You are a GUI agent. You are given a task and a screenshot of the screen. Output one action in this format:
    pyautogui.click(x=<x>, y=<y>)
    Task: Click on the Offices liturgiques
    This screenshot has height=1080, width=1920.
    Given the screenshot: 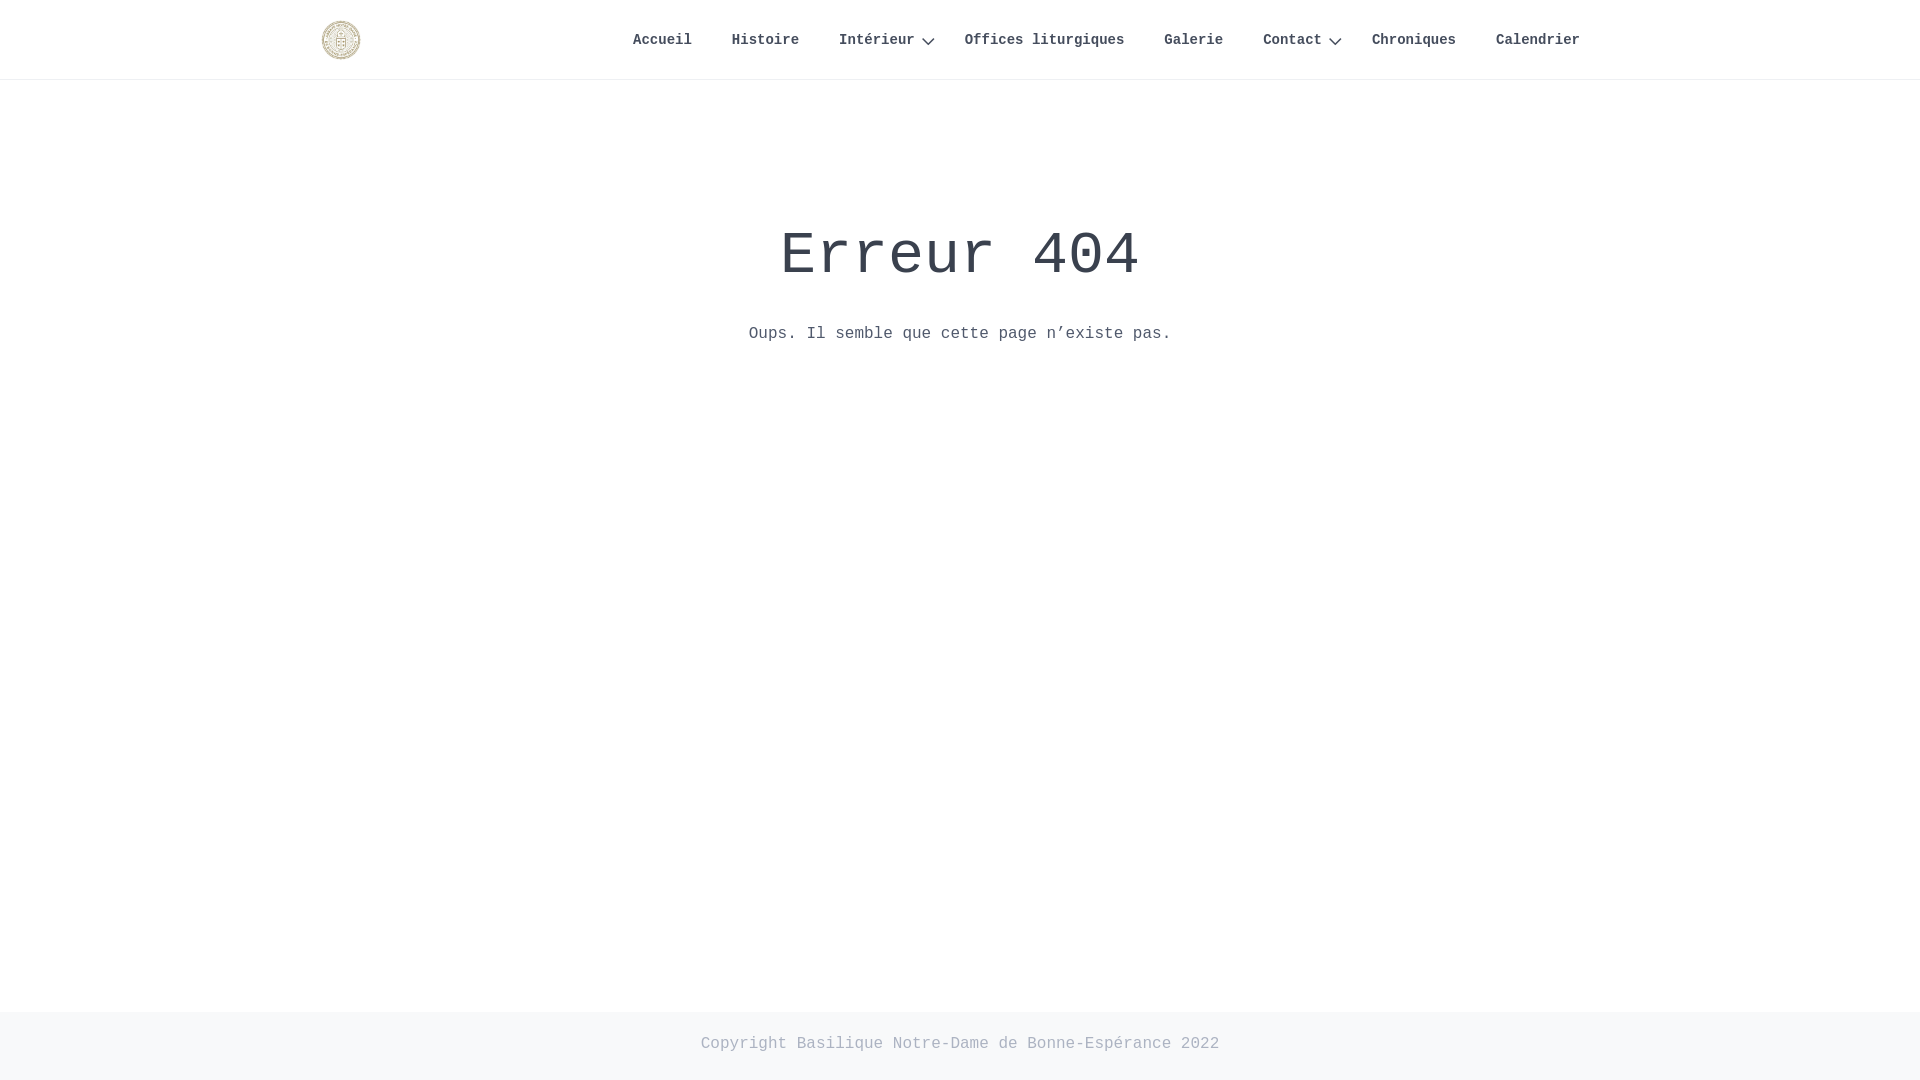 What is the action you would take?
    pyautogui.click(x=1045, y=40)
    